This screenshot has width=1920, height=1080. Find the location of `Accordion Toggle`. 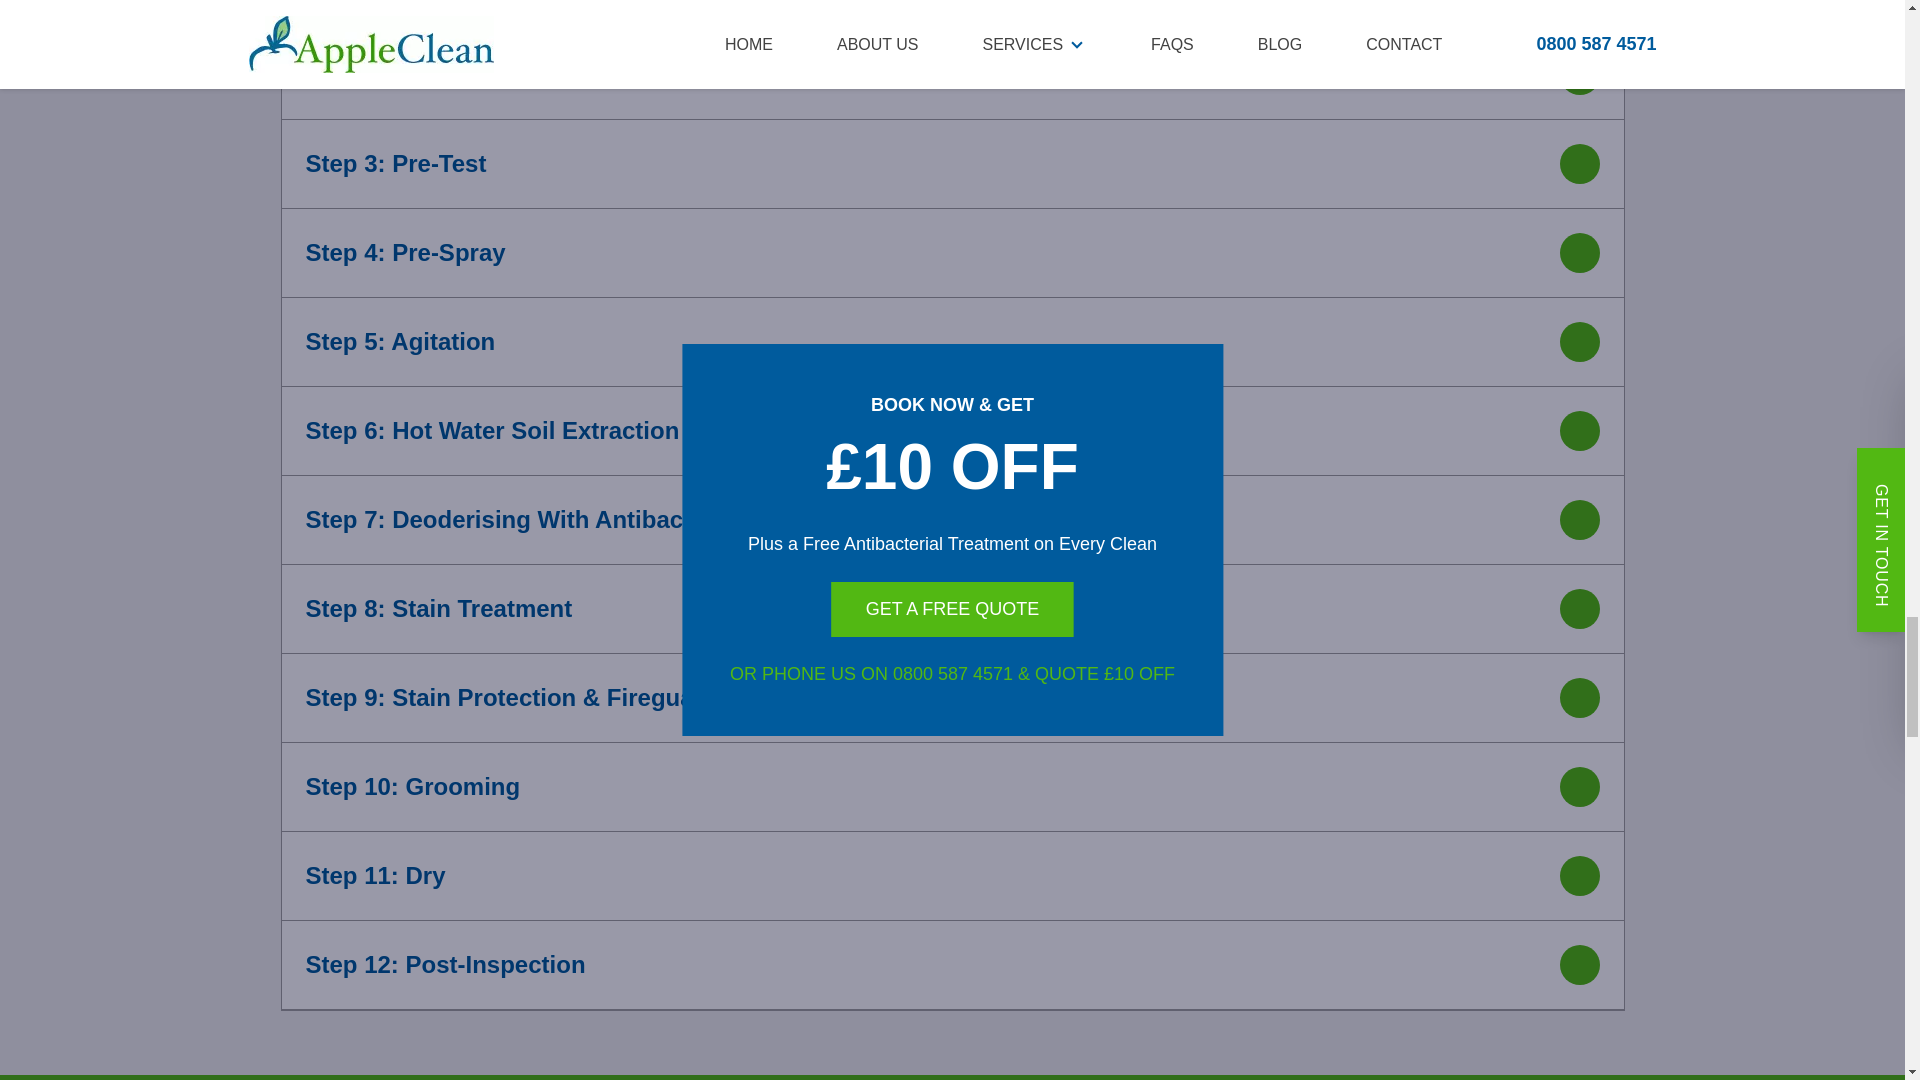

Accordion Toggle is located at coordinates (1580, 520).